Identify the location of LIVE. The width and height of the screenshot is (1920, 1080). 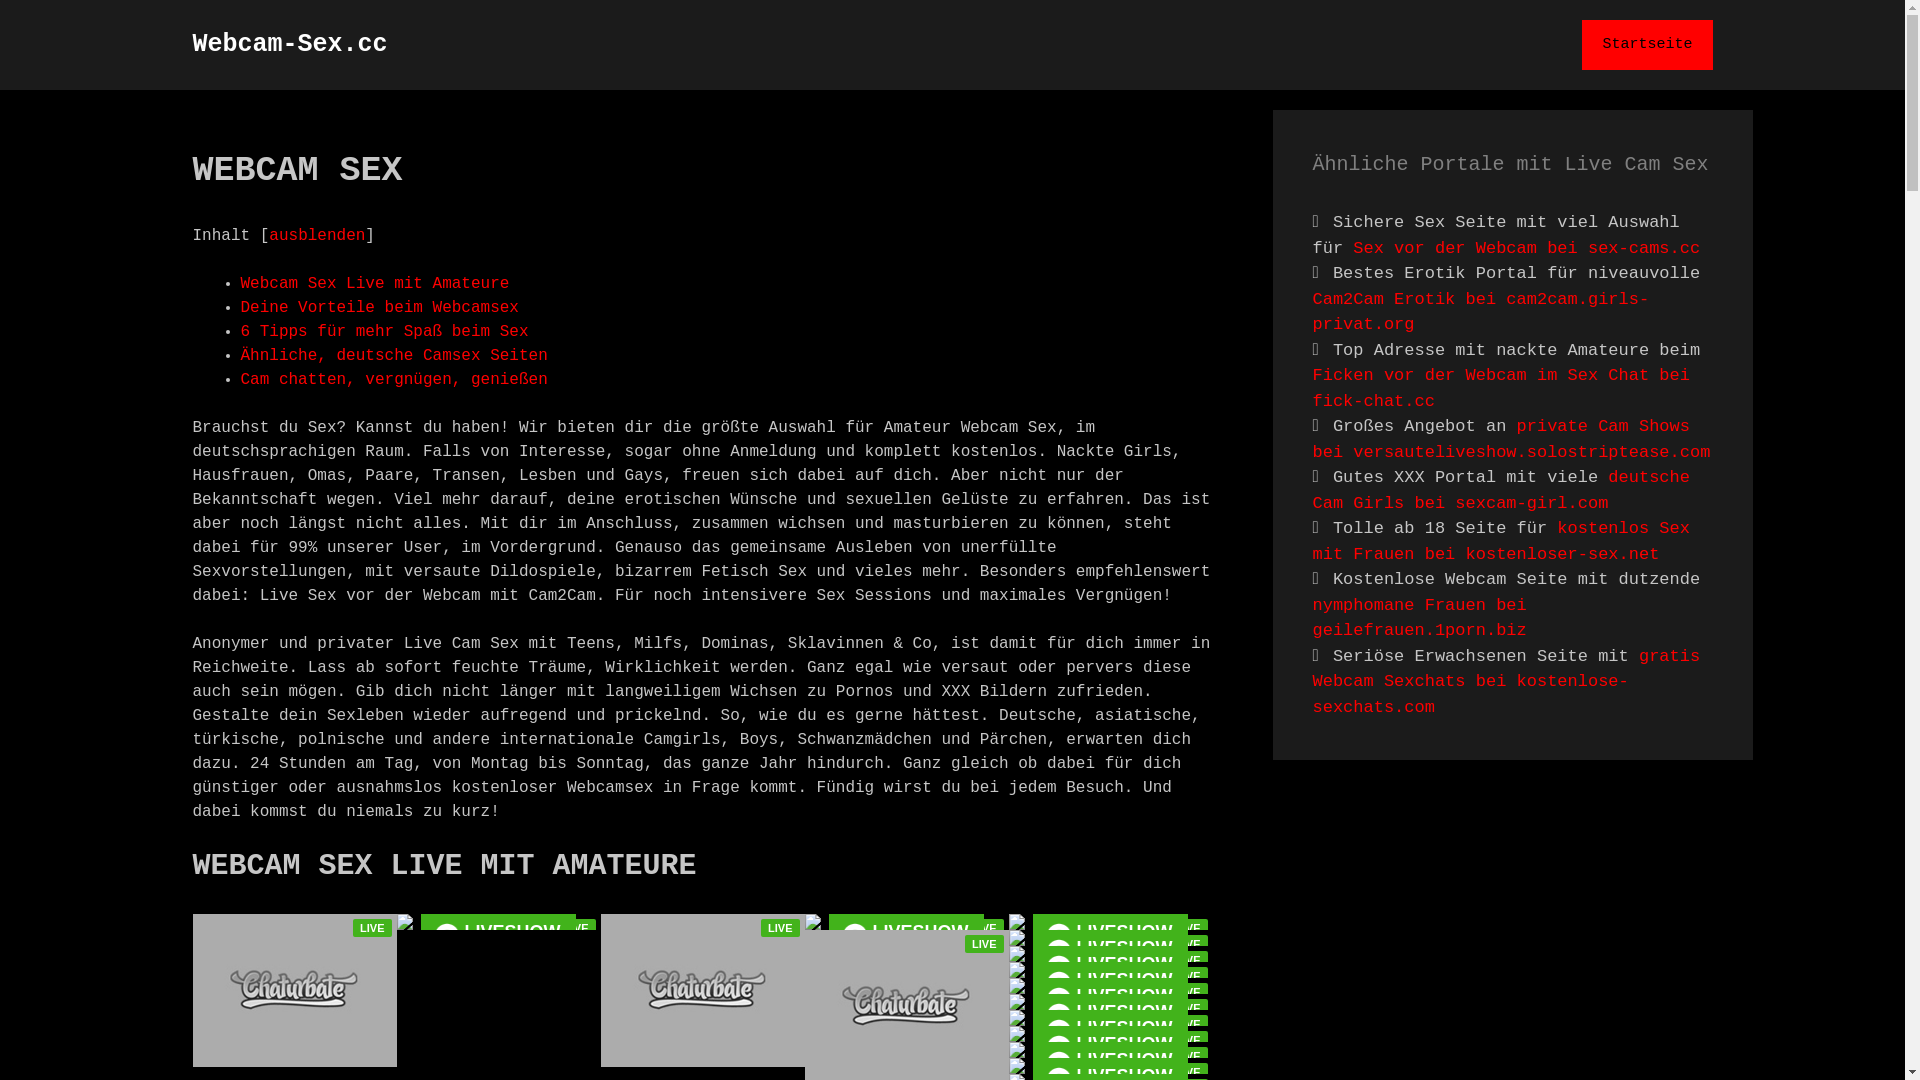
(984, 944).